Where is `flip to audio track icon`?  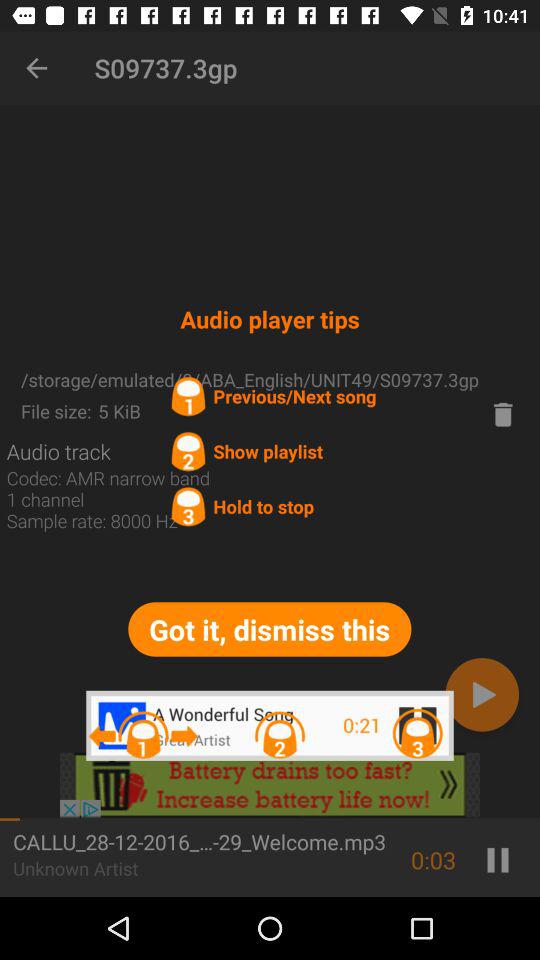
flip to audio track icon is located at coordinates (58, 451).